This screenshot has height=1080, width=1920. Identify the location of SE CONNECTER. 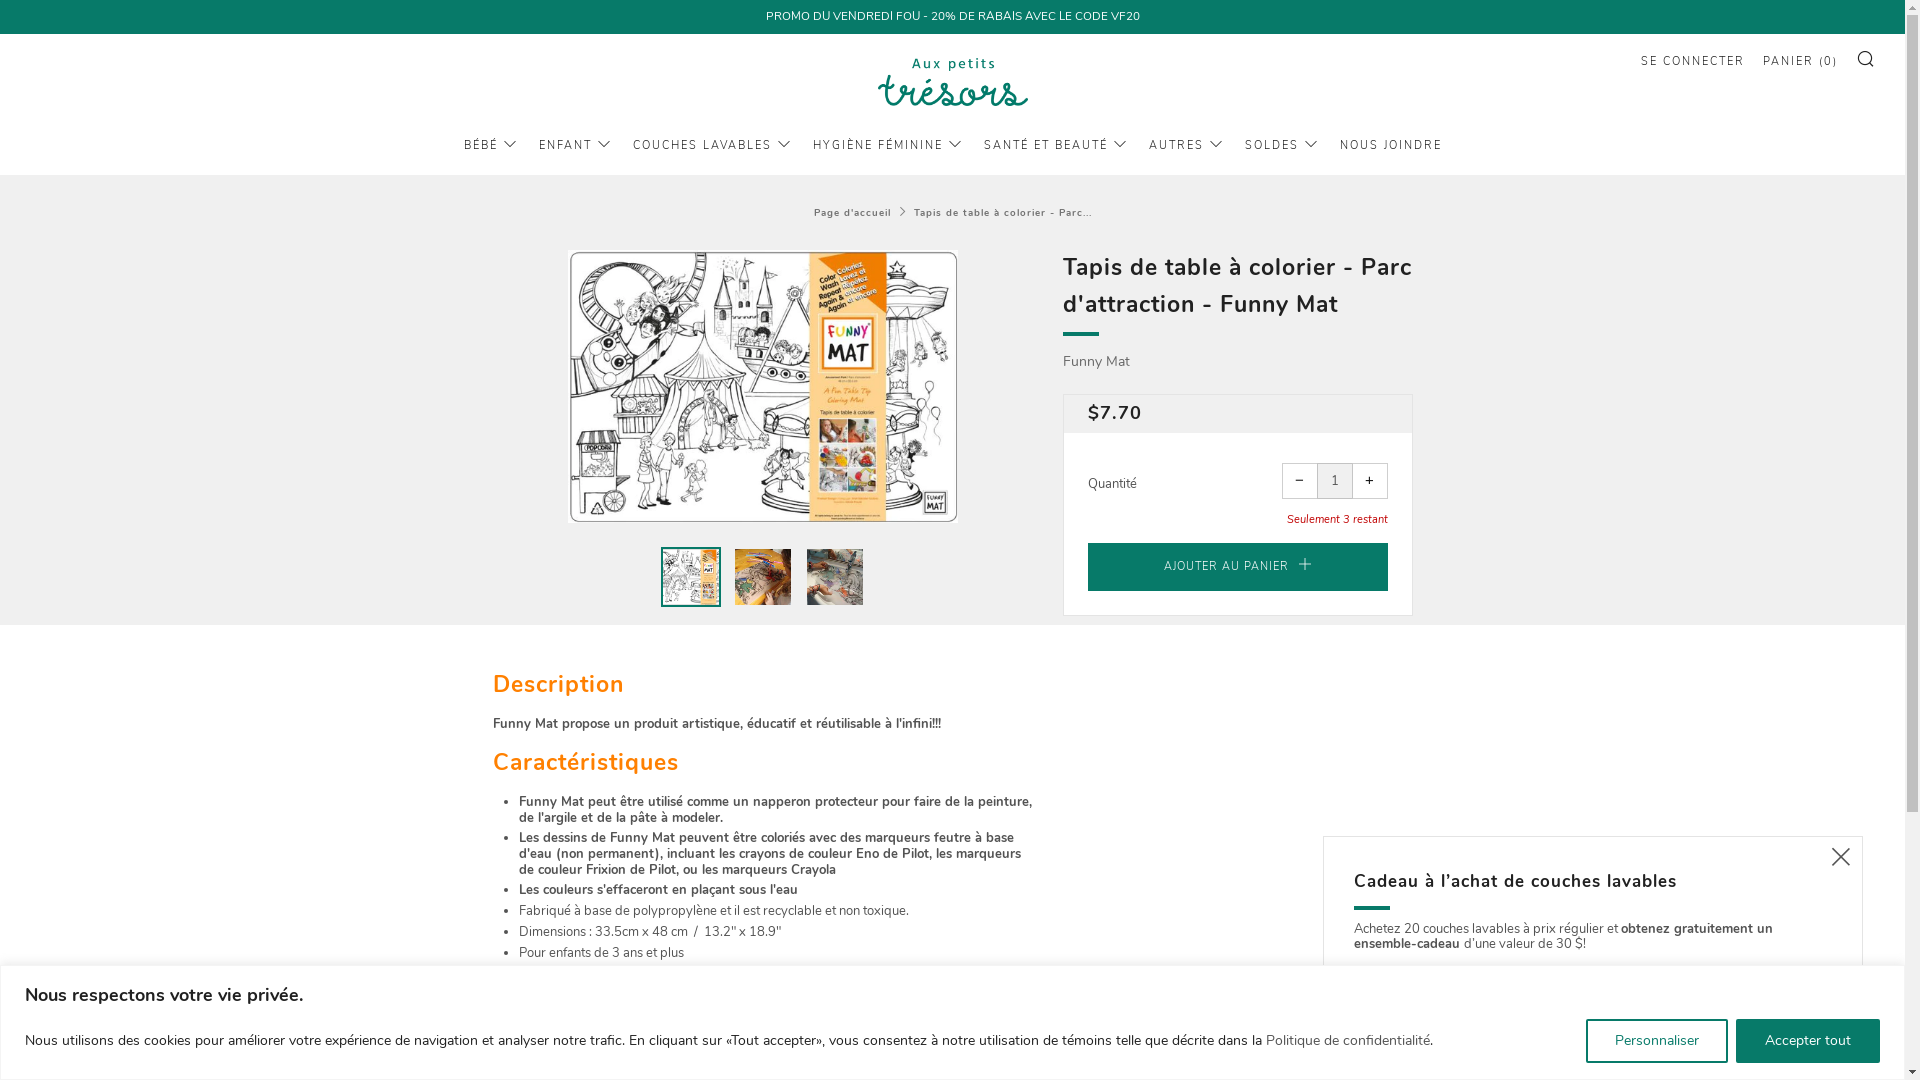
(1693, 62).